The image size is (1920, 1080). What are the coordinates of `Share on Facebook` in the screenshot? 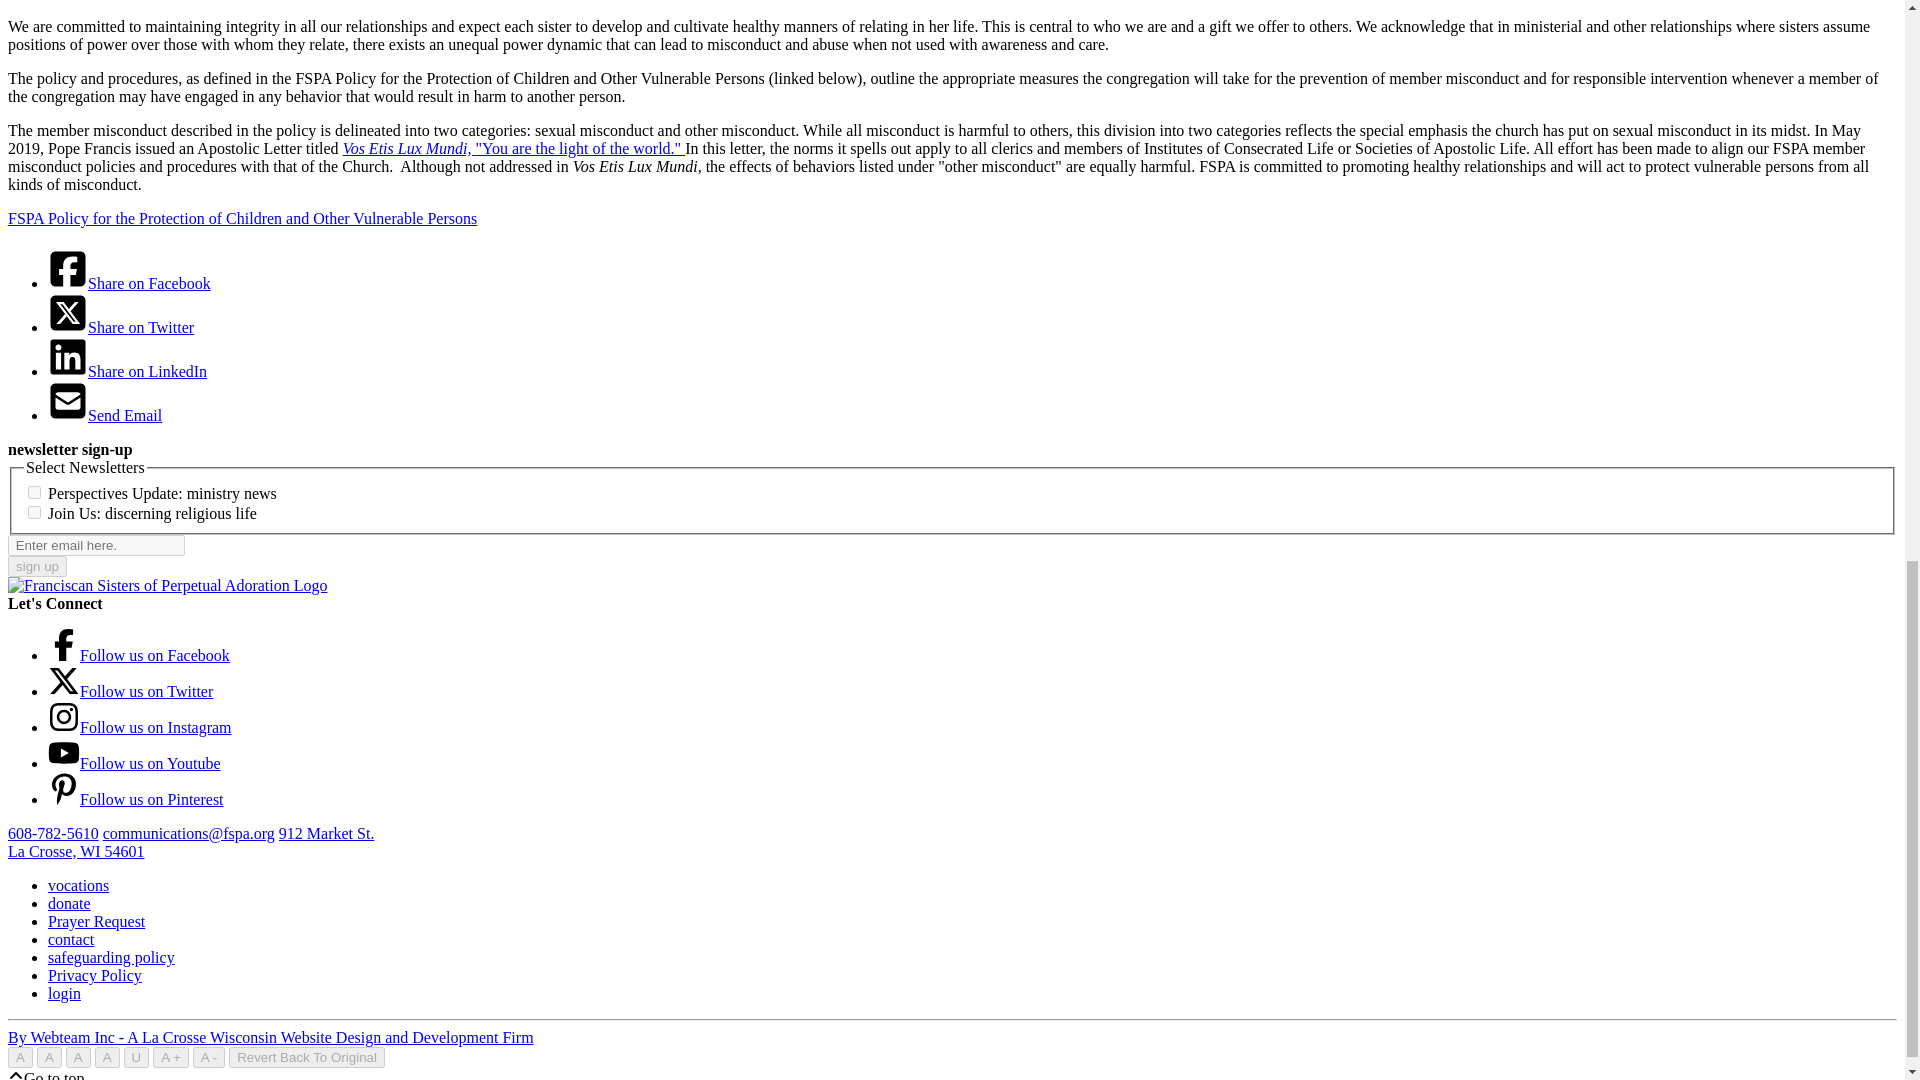 It's located at (68, 283).